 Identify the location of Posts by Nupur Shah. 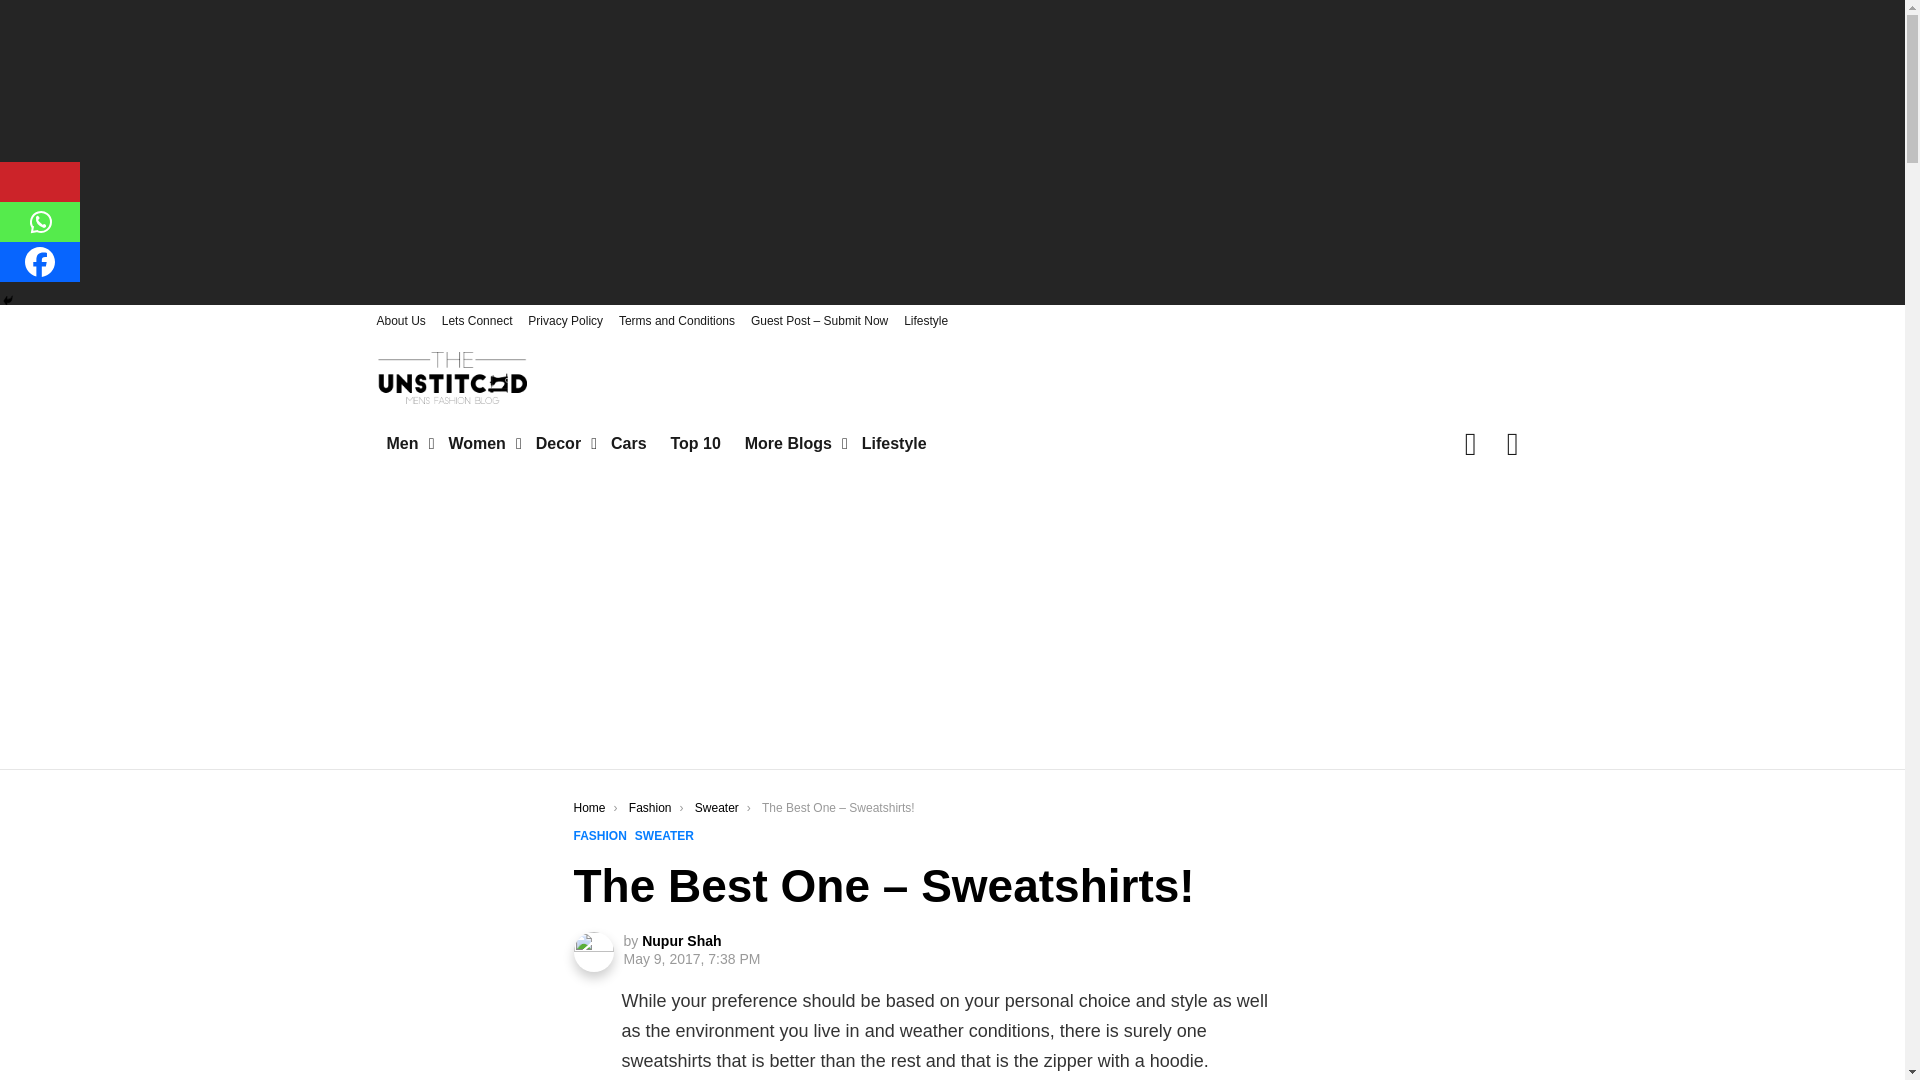
(681, 941).